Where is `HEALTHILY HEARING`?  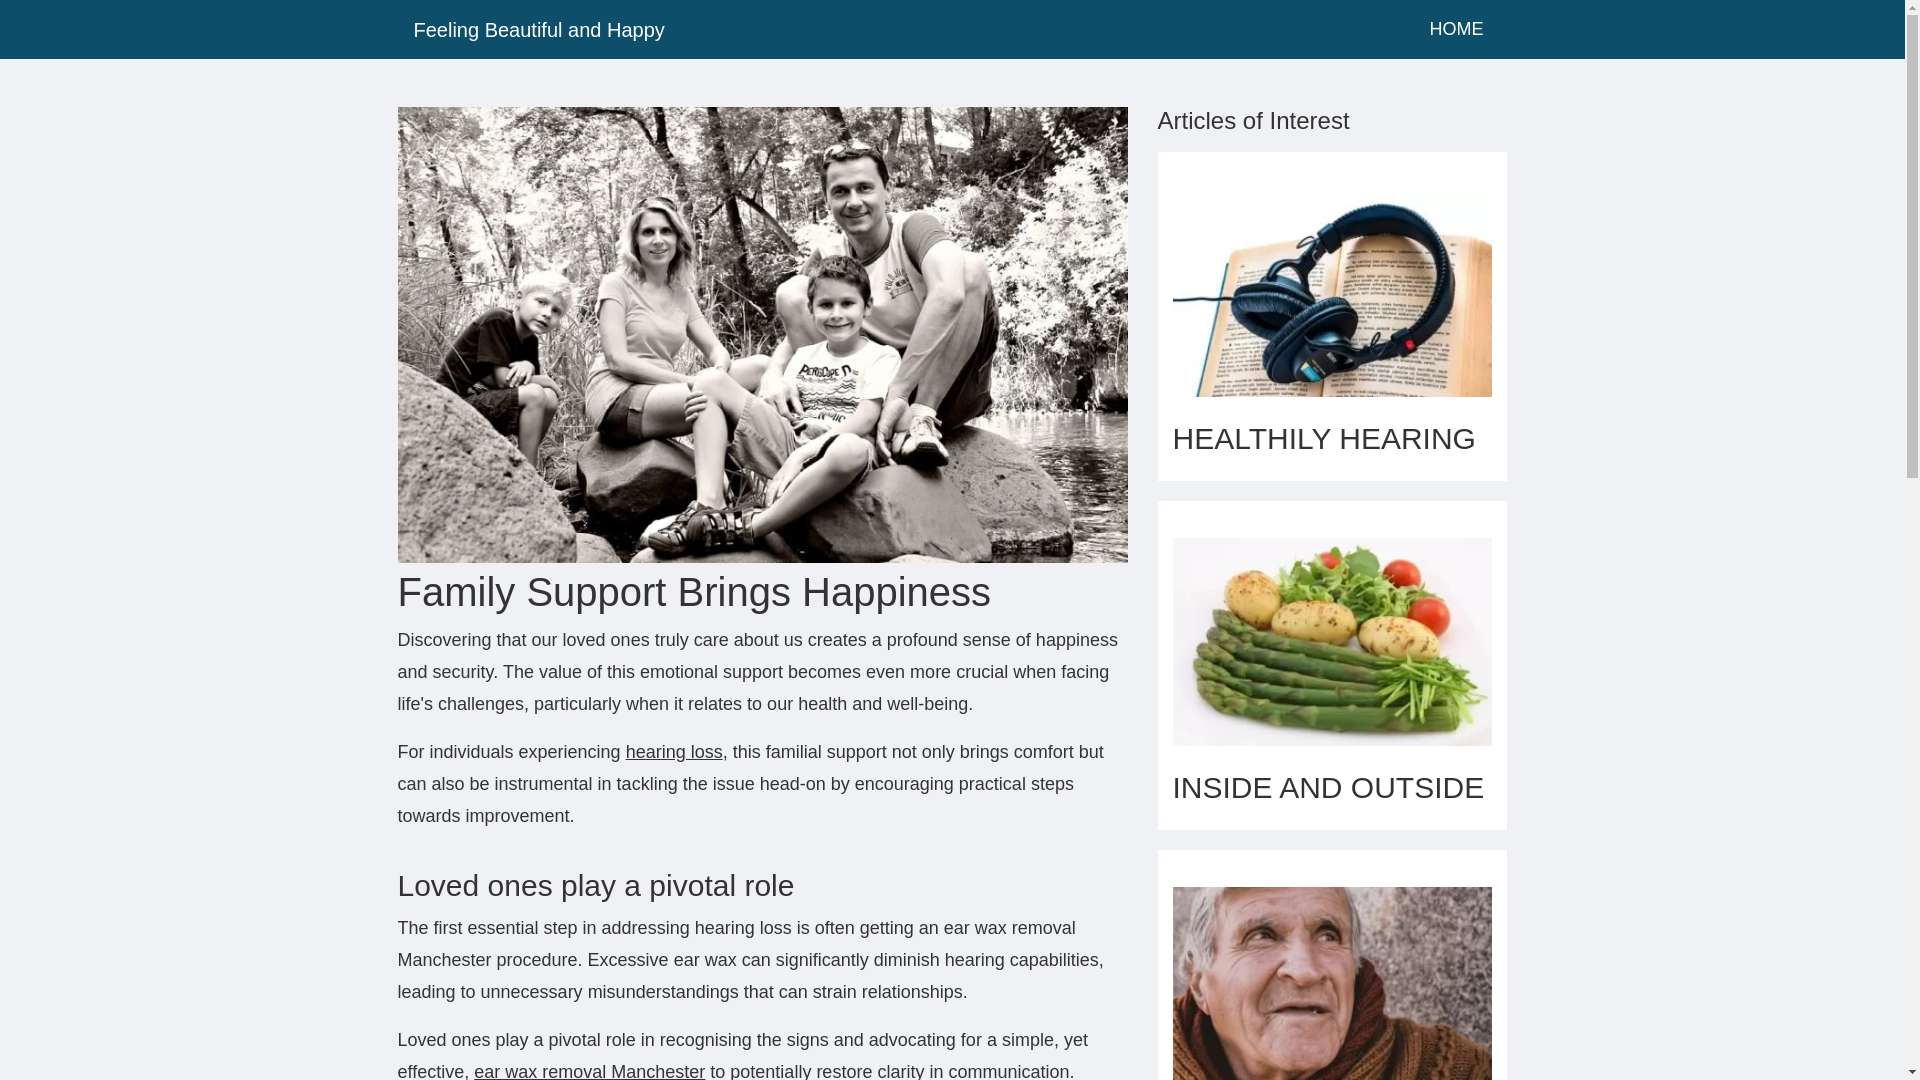
HEALTHILY HEARING is located at coordinates (1322, 438).